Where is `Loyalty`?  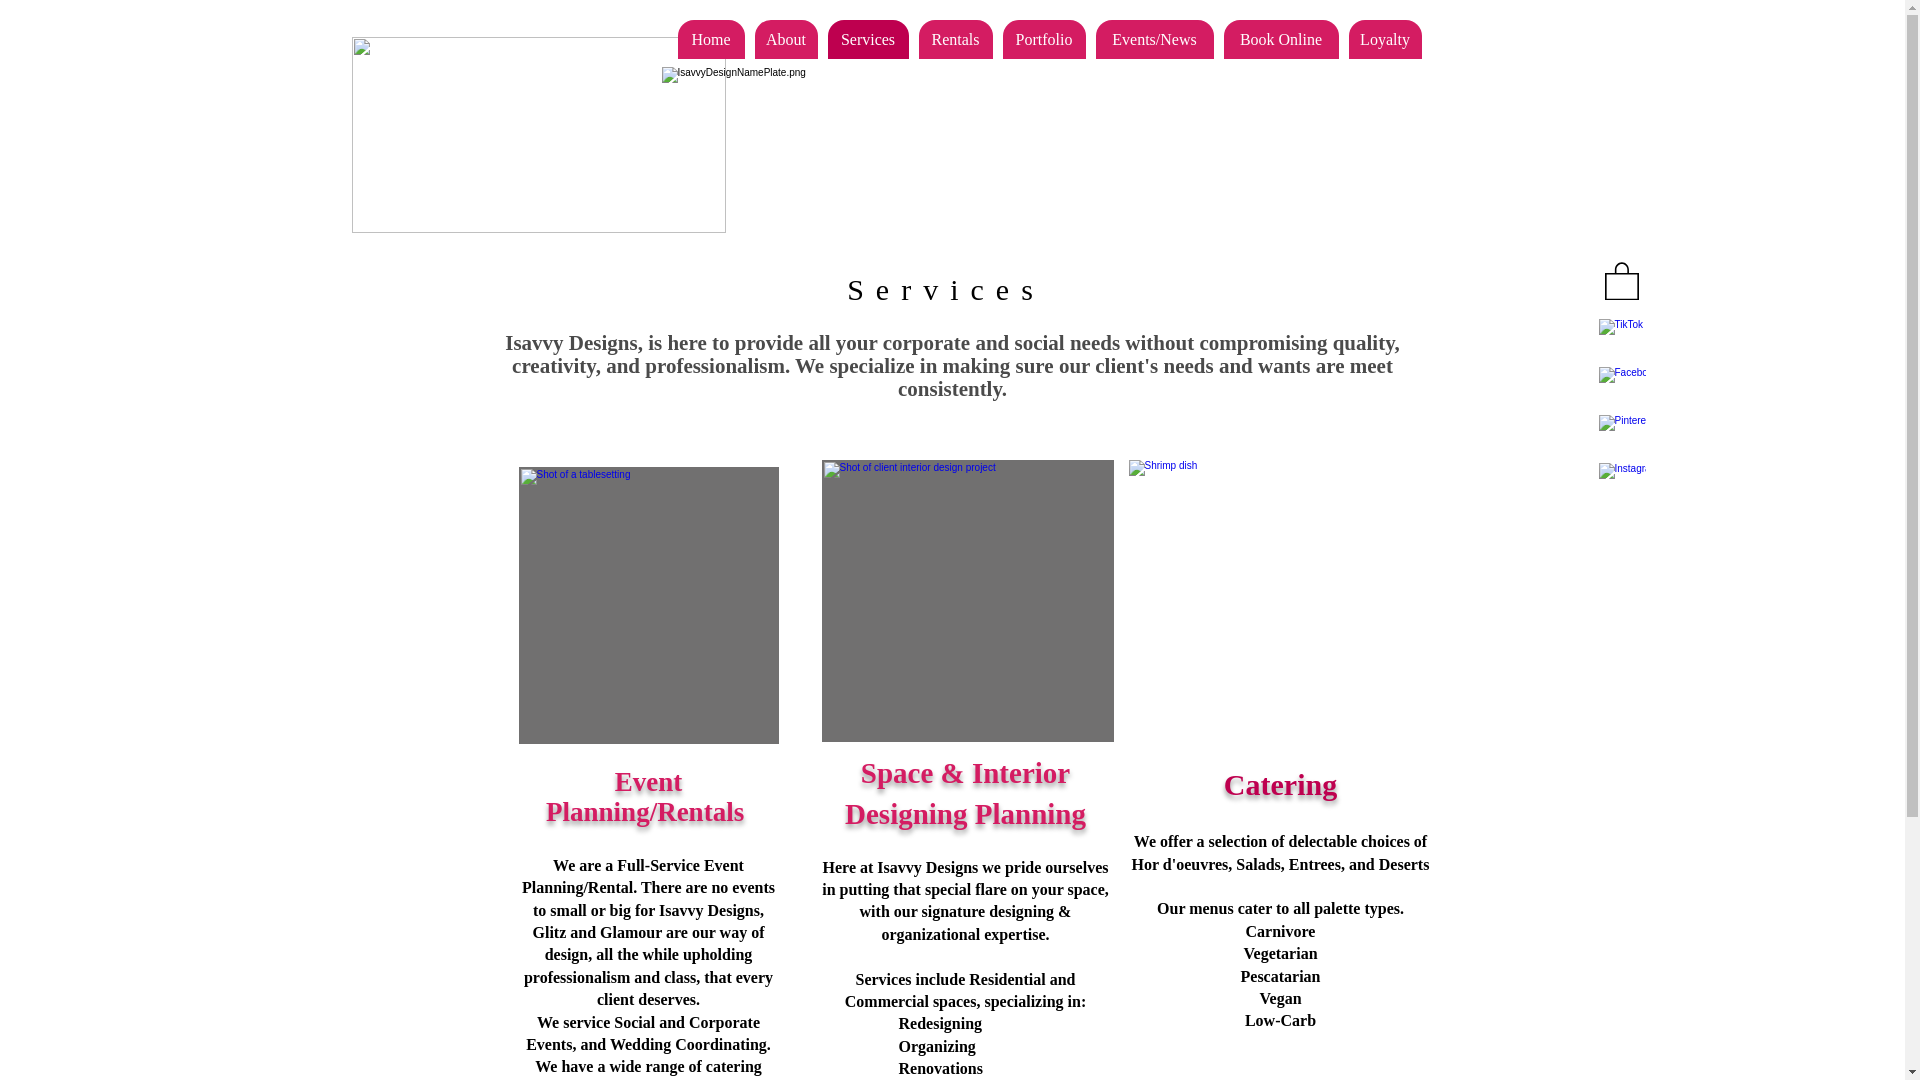
Loyalty is located at coordinates (1384, 40).